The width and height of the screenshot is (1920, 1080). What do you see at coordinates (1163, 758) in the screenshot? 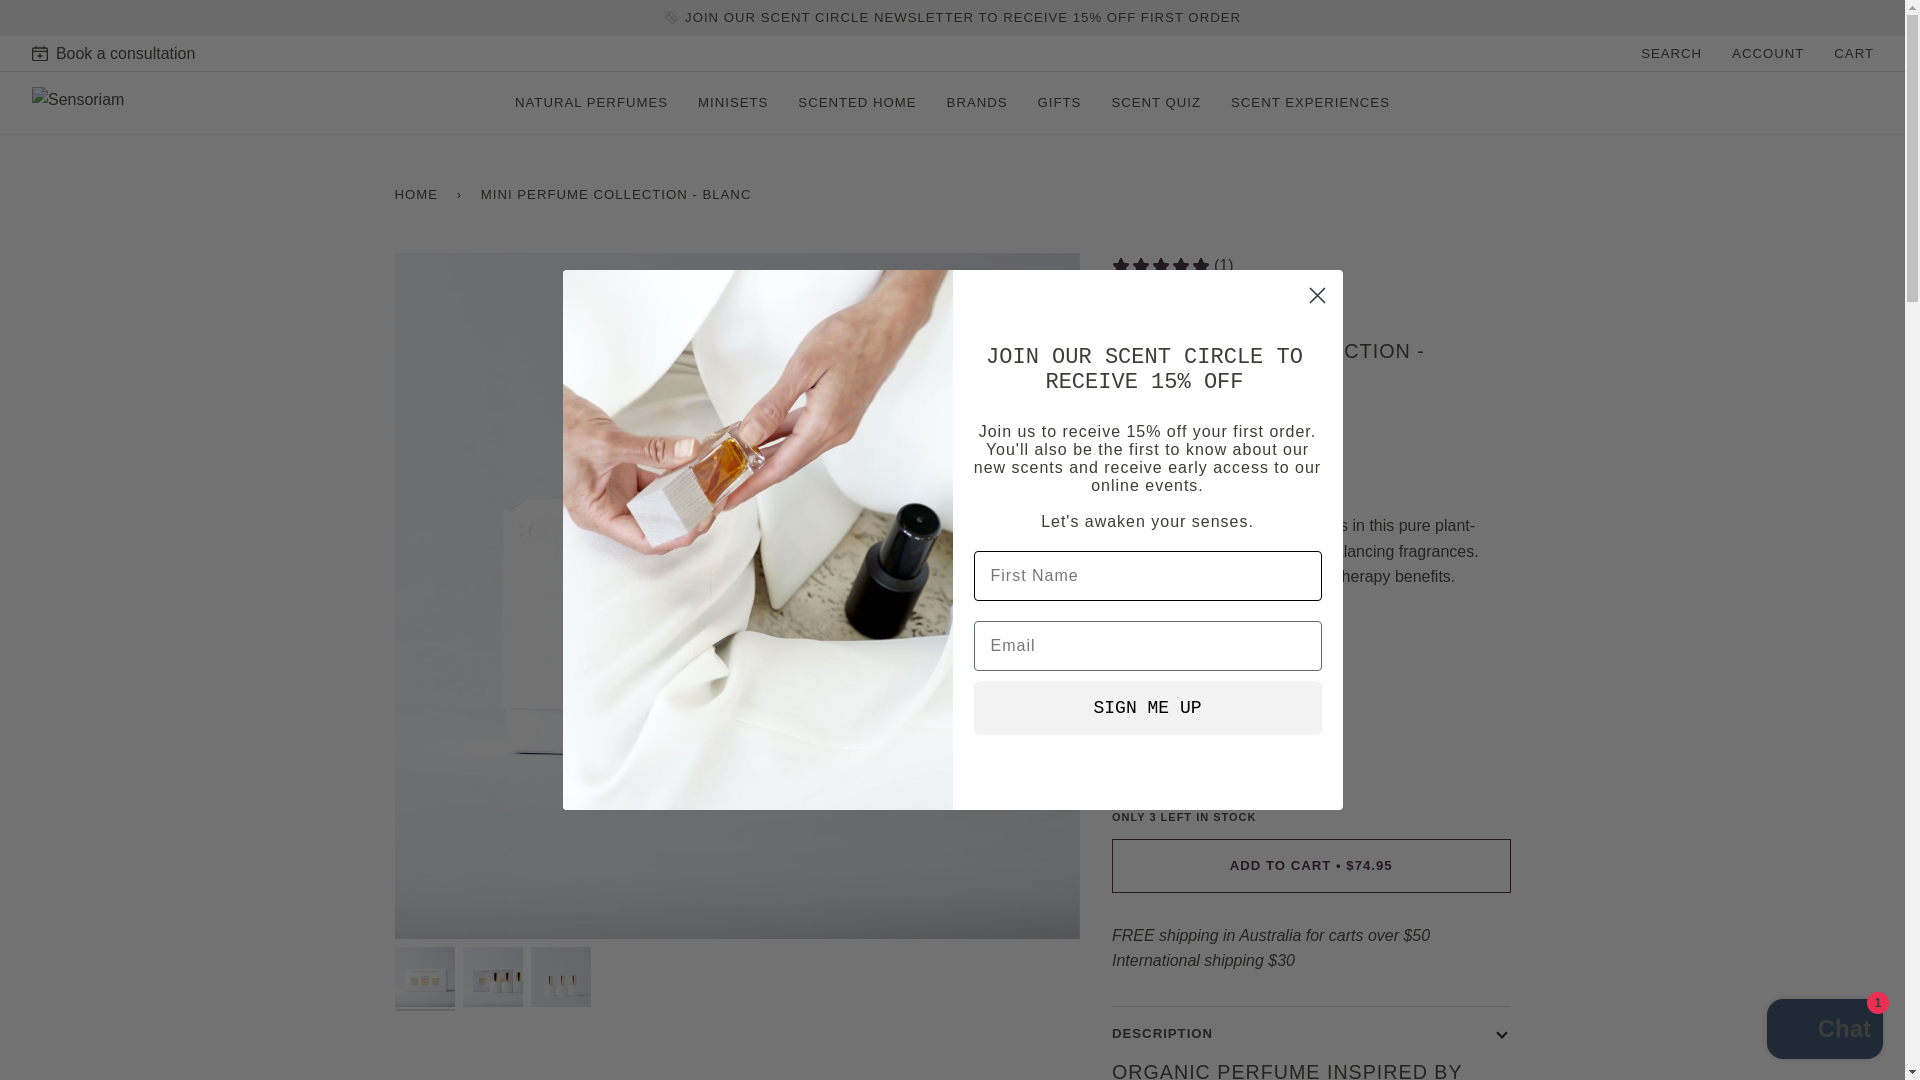
I see `1` at bounding box center [1163, 758].